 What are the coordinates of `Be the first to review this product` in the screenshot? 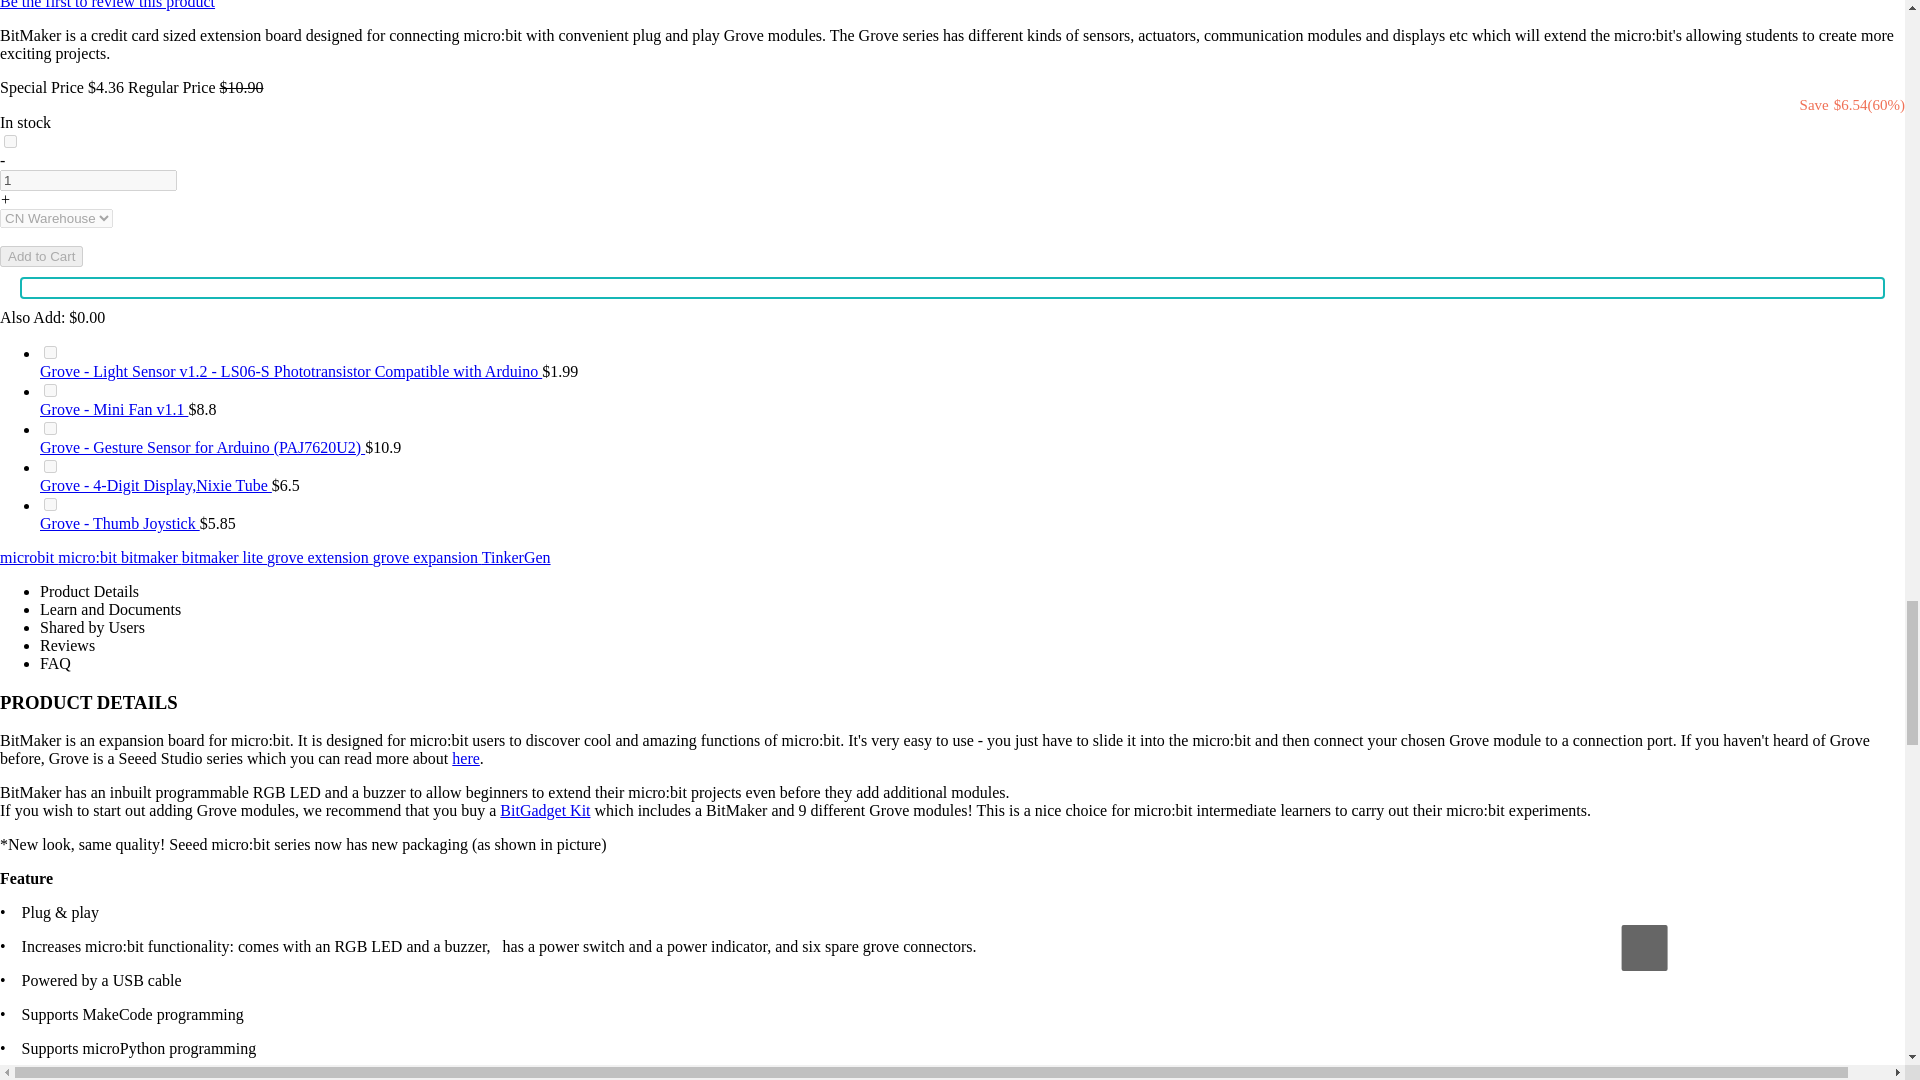 It's located at (108, 4).